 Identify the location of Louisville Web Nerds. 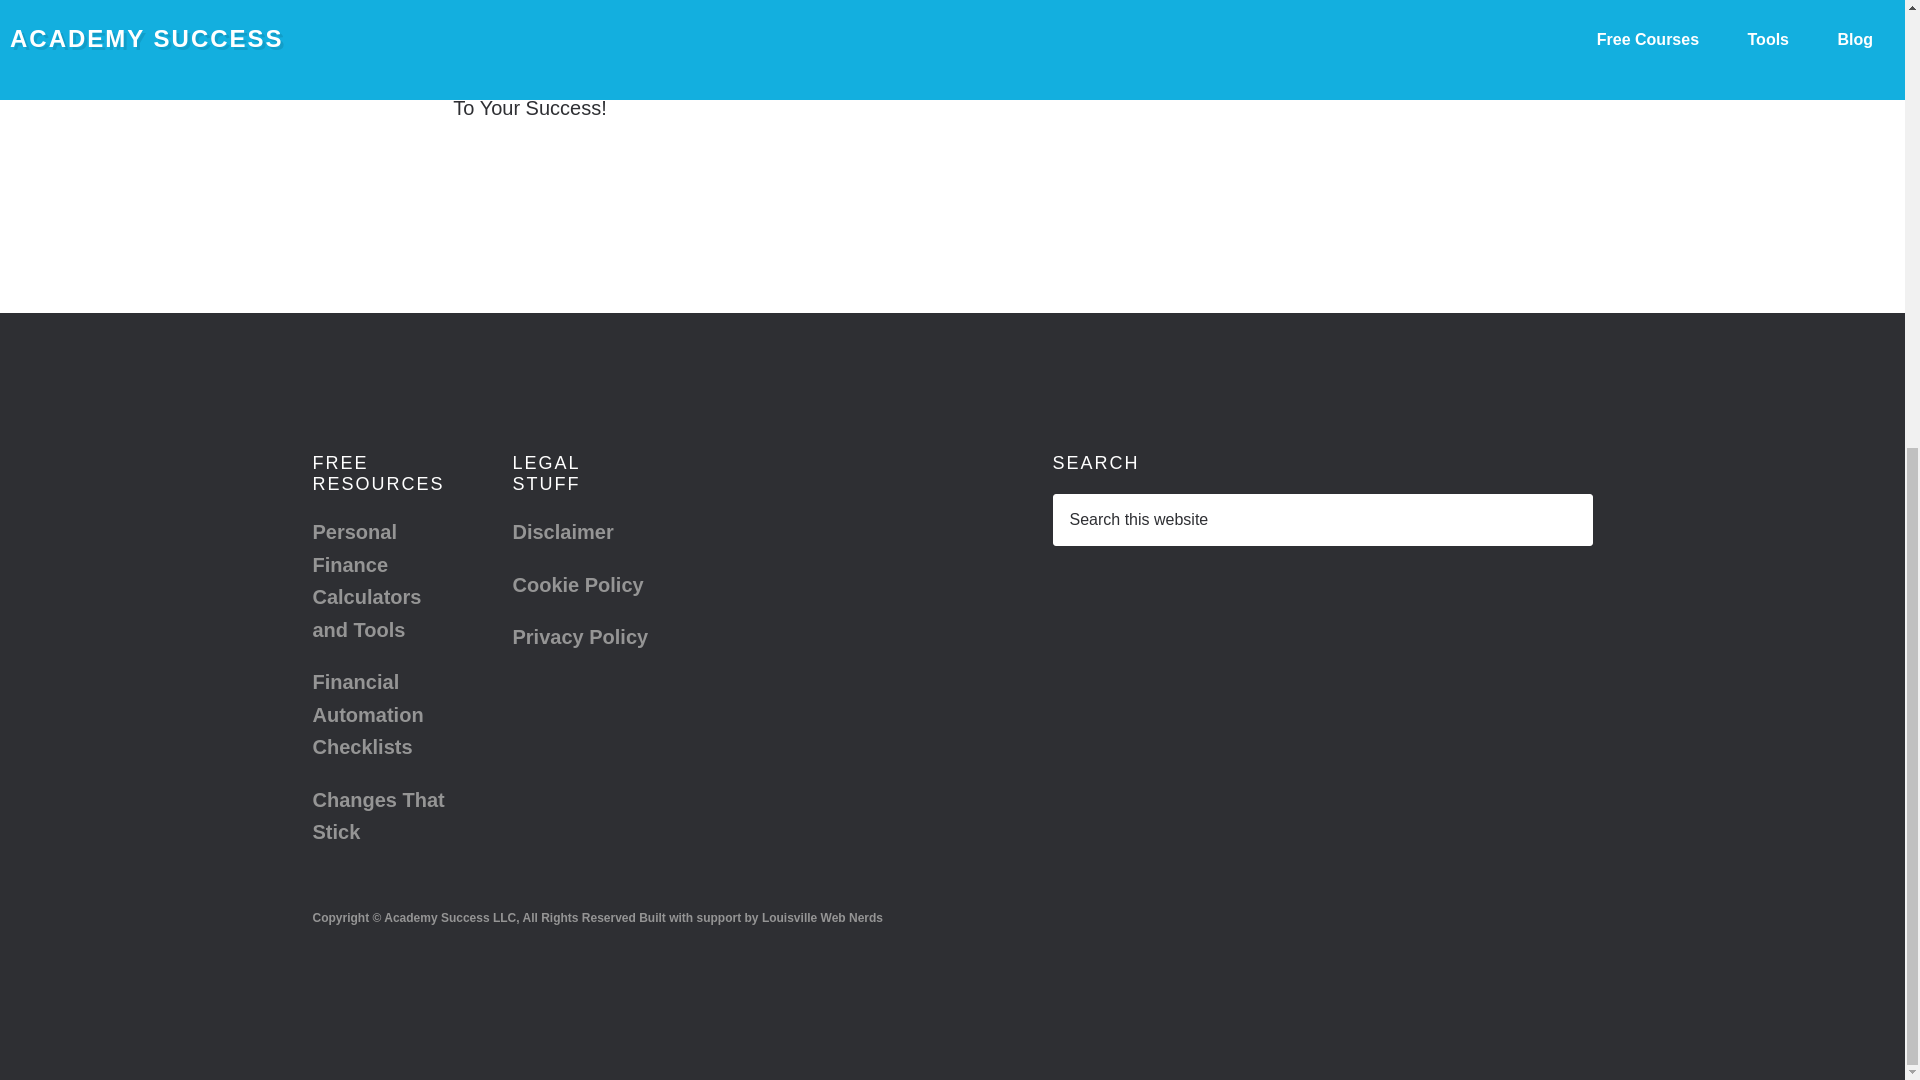
(822, 918).